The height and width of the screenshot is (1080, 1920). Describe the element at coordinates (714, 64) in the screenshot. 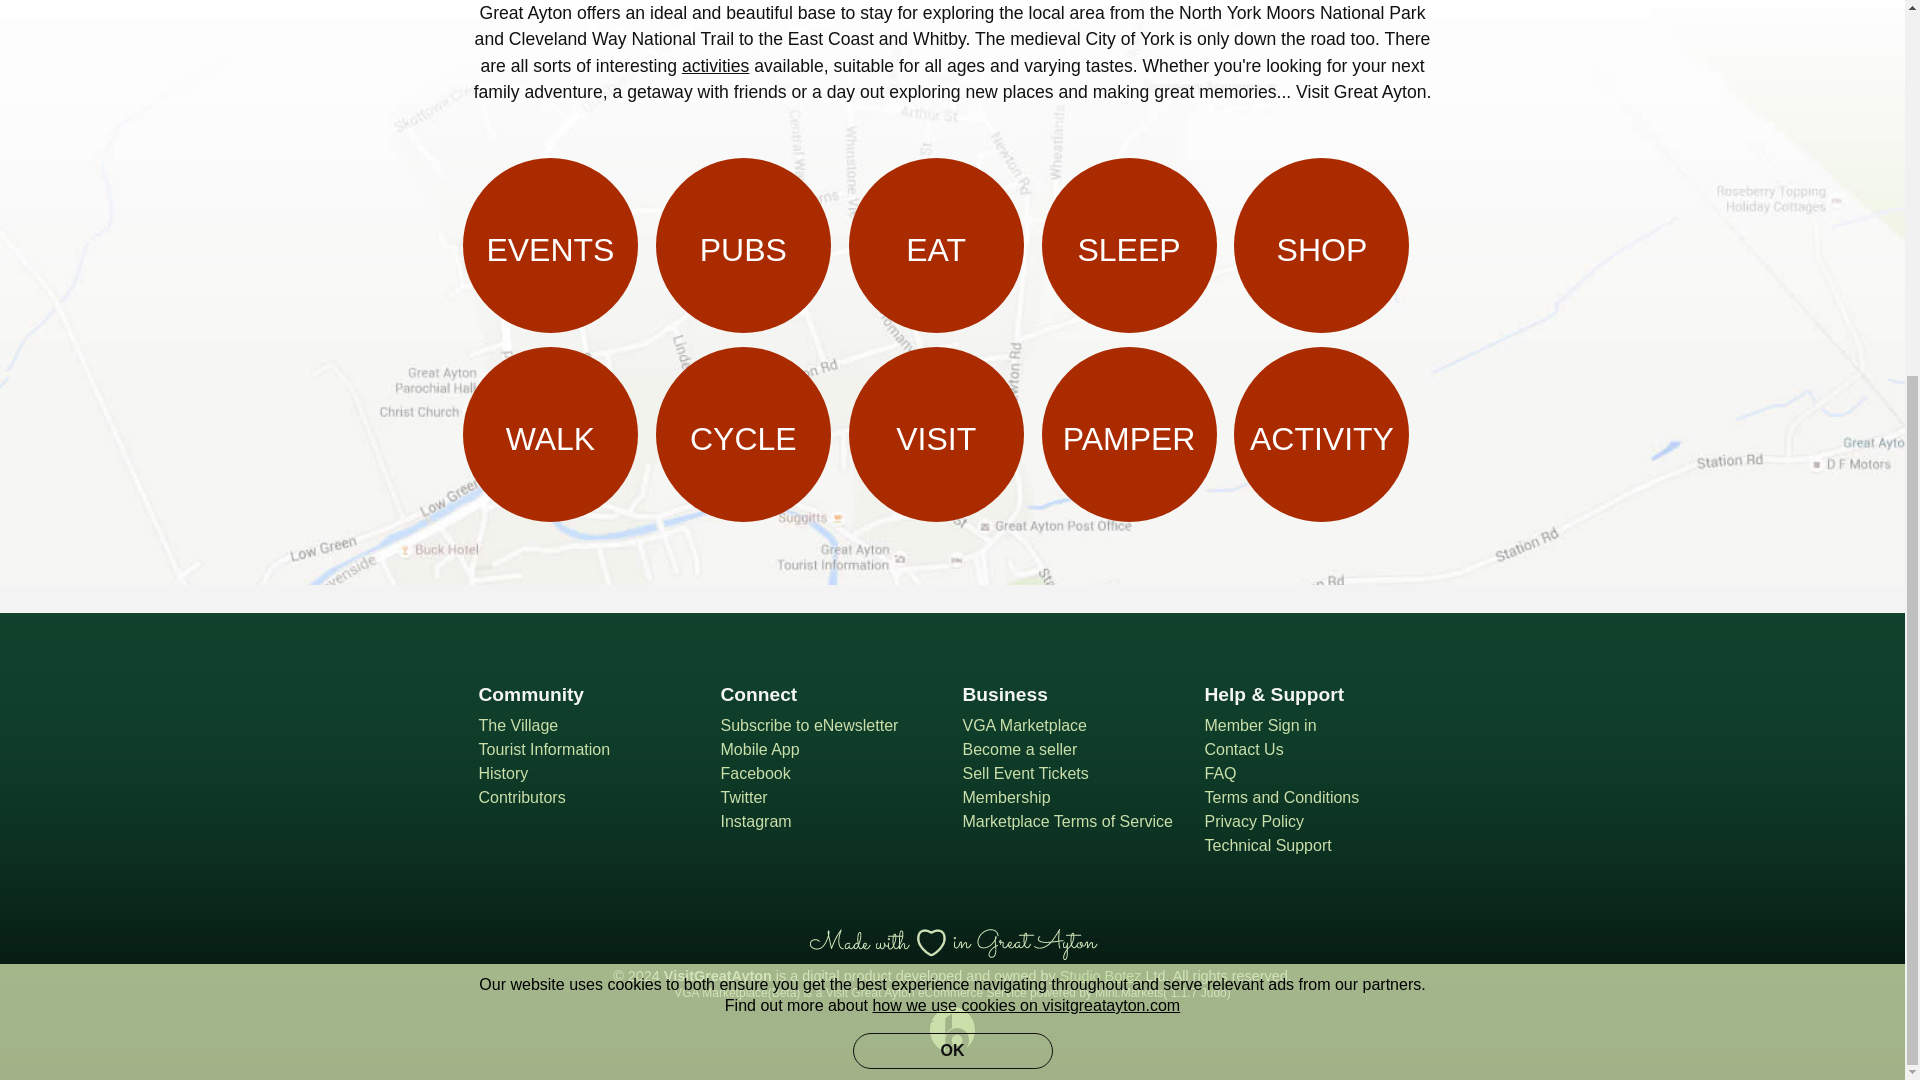

I see `Family activities in Great Ayton` at that location.